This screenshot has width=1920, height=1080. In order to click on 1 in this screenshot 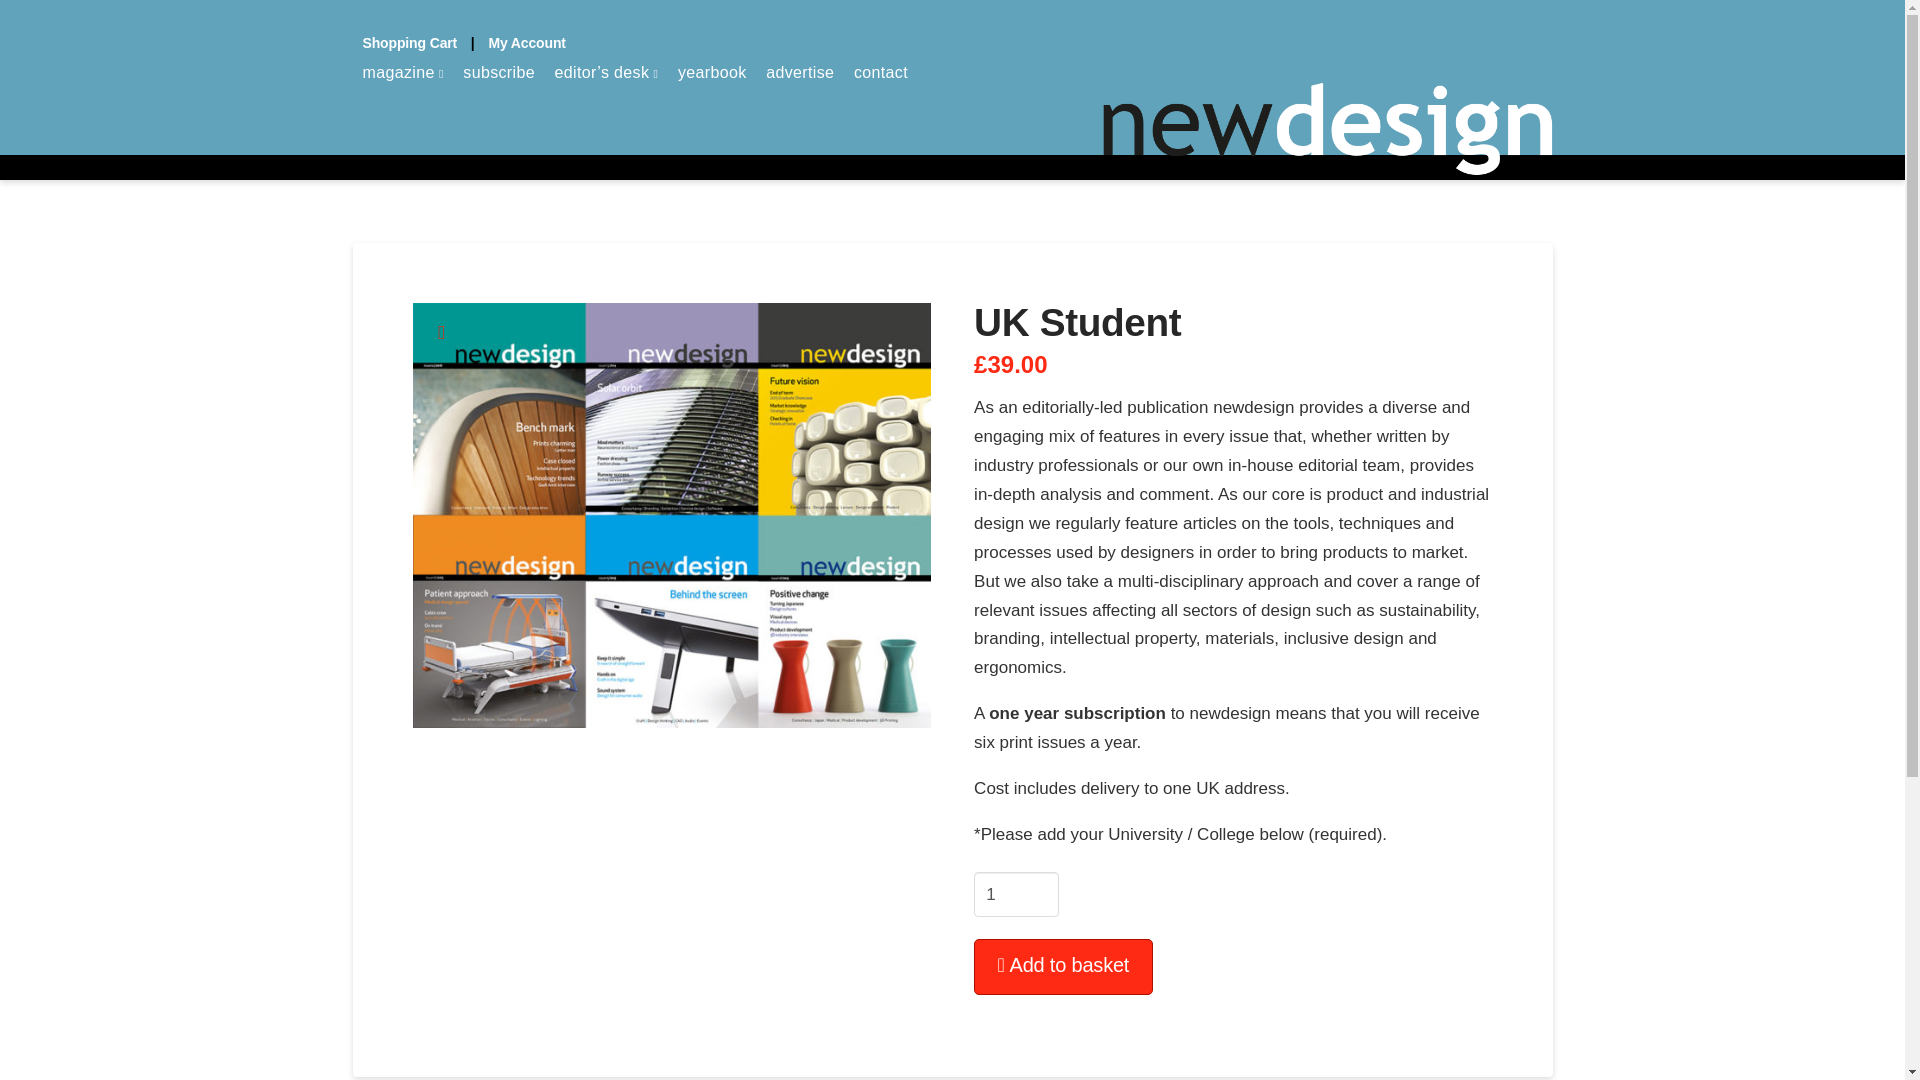, I will do `click(1016, 894)`.